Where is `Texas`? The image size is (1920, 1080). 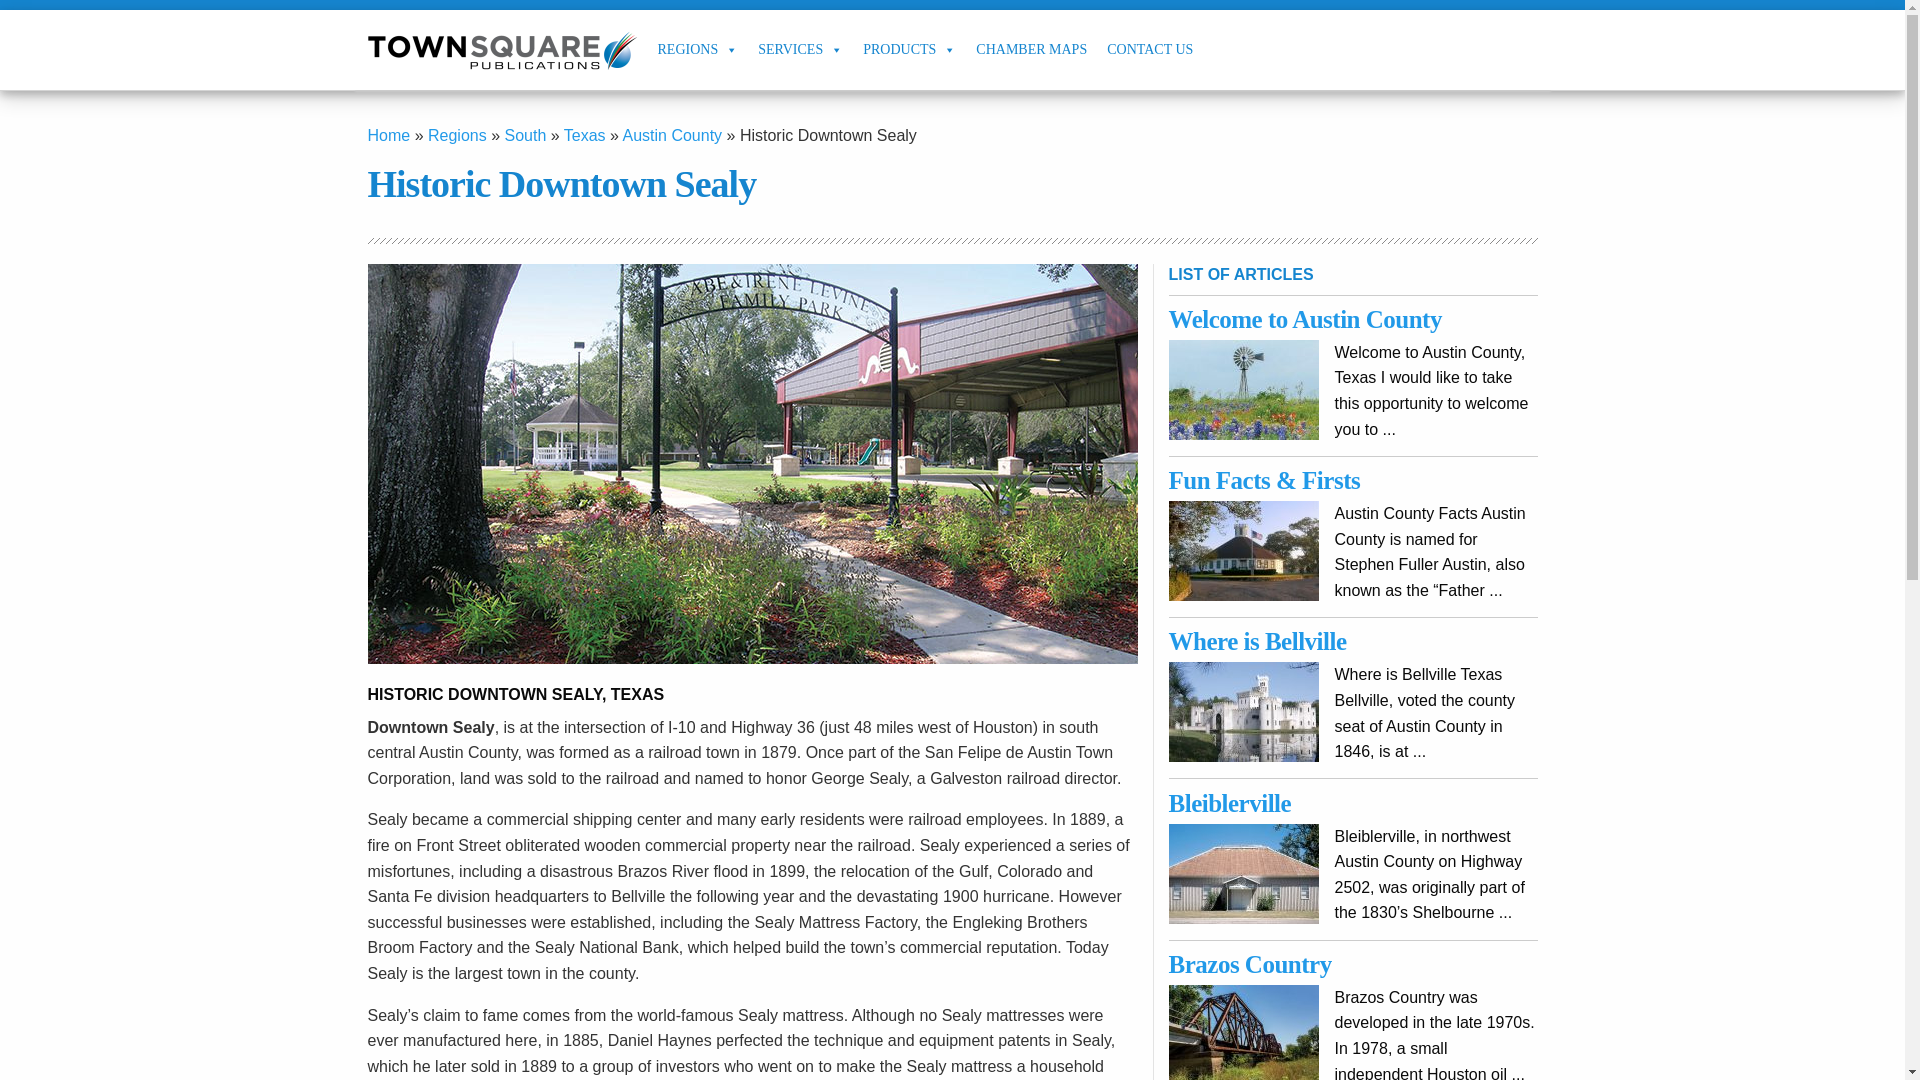 Texas is located at coordinates (585, 135).